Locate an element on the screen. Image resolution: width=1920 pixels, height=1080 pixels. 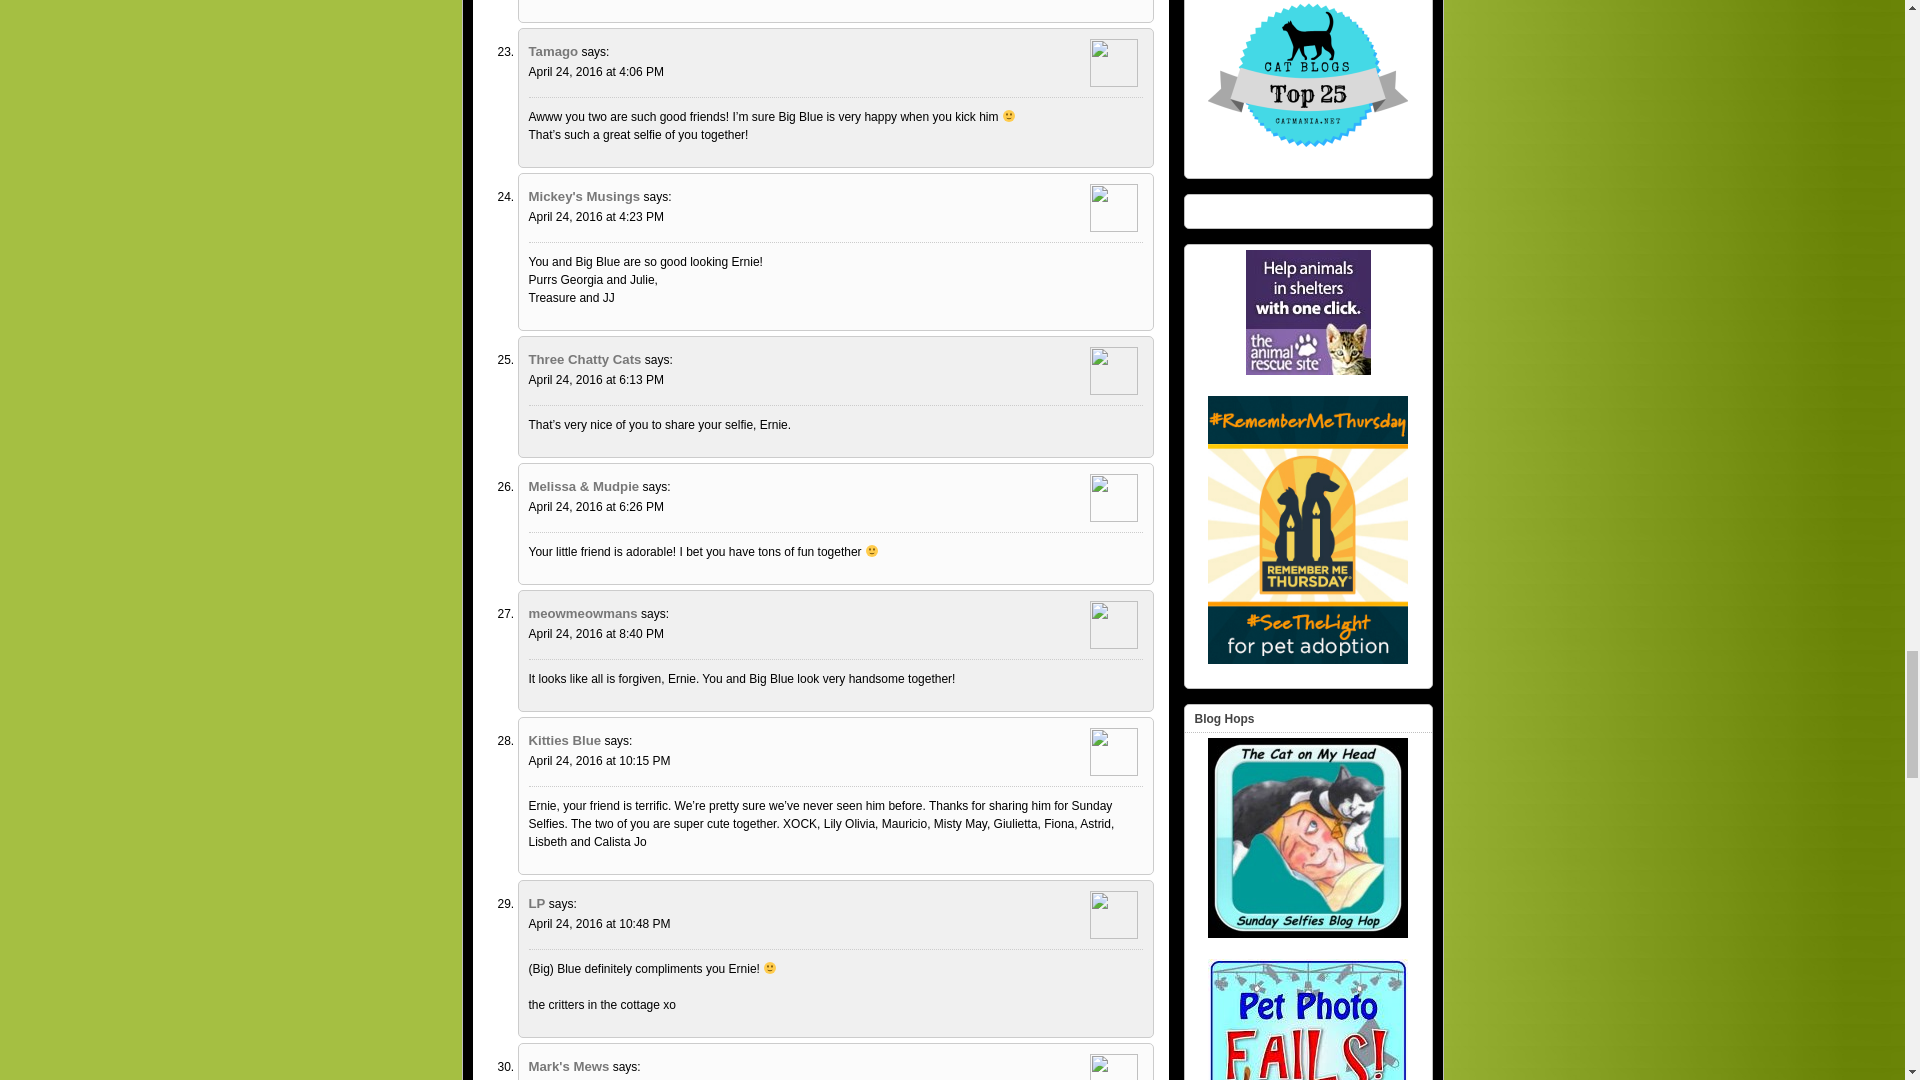
untitled is located at coordinates (1308, 312).